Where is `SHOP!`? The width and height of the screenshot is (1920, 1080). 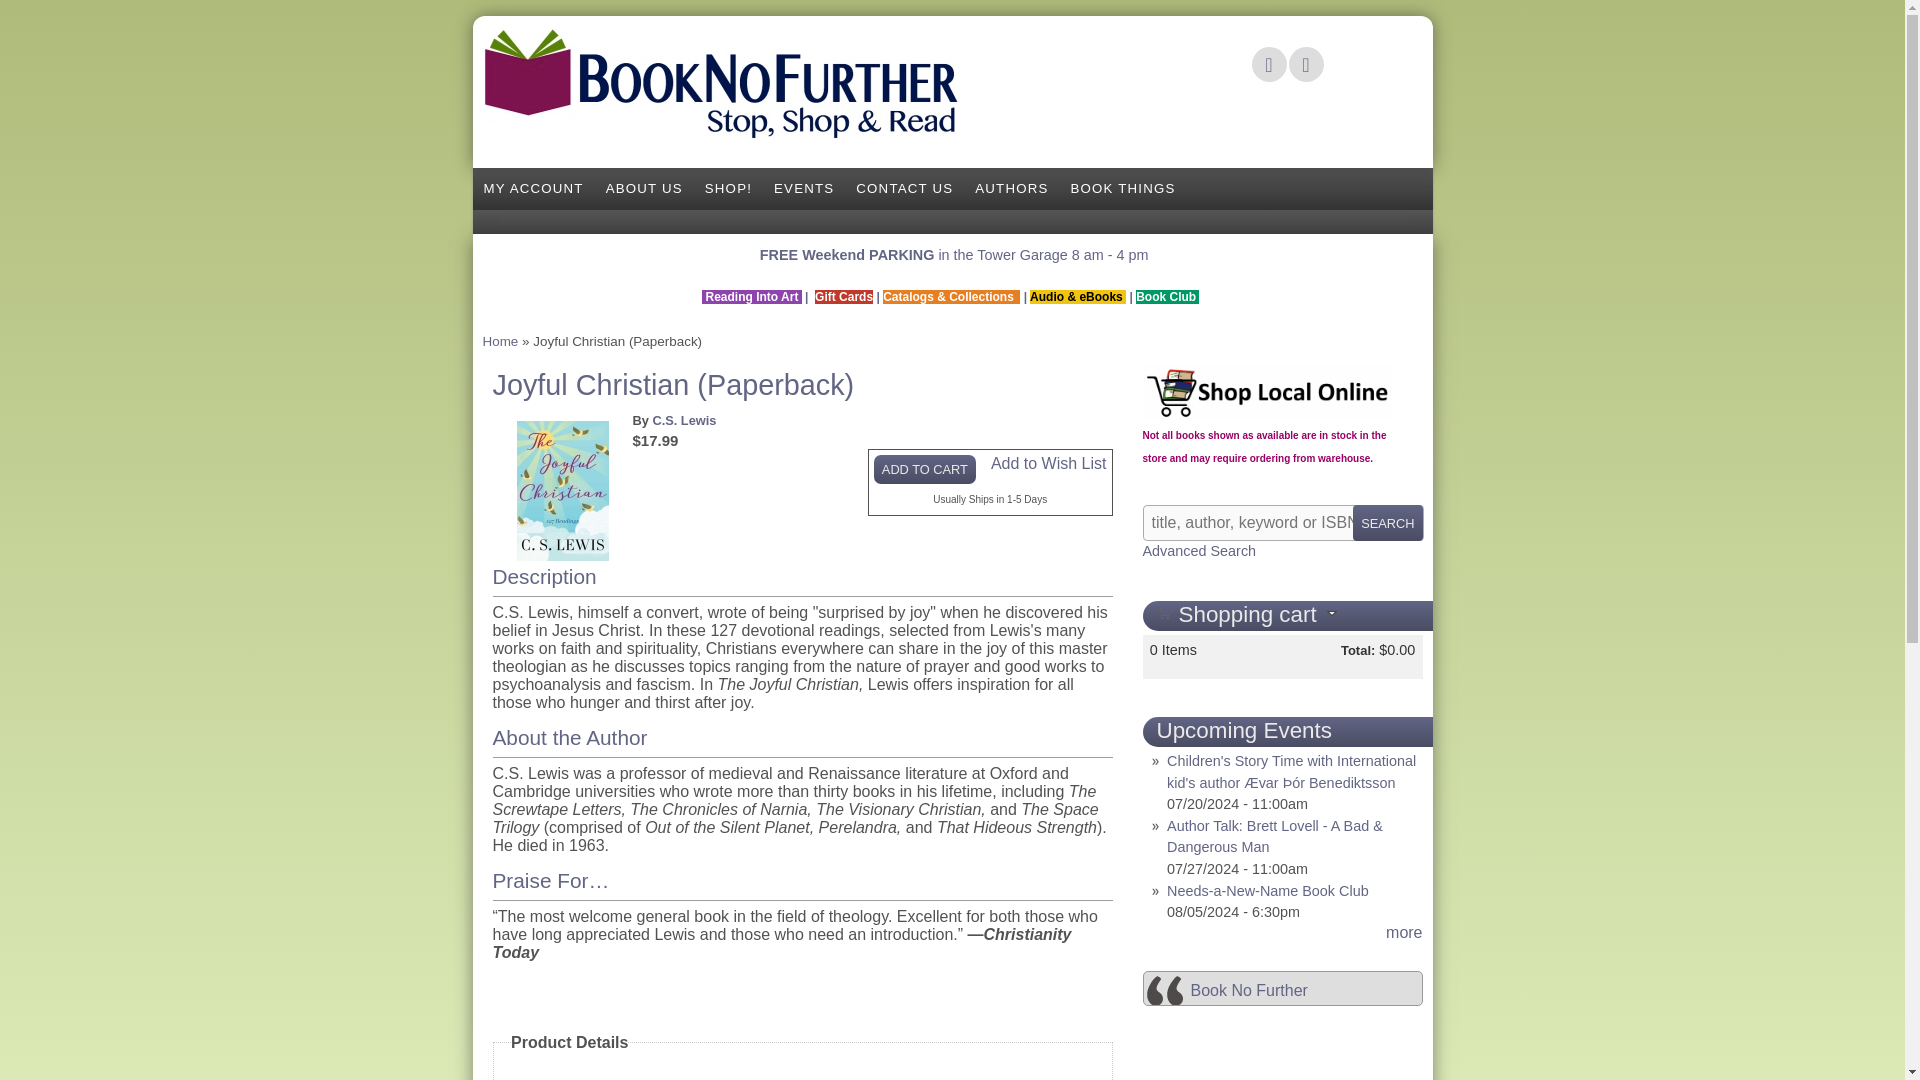
SHOP! is located at coordinates (728, 188).